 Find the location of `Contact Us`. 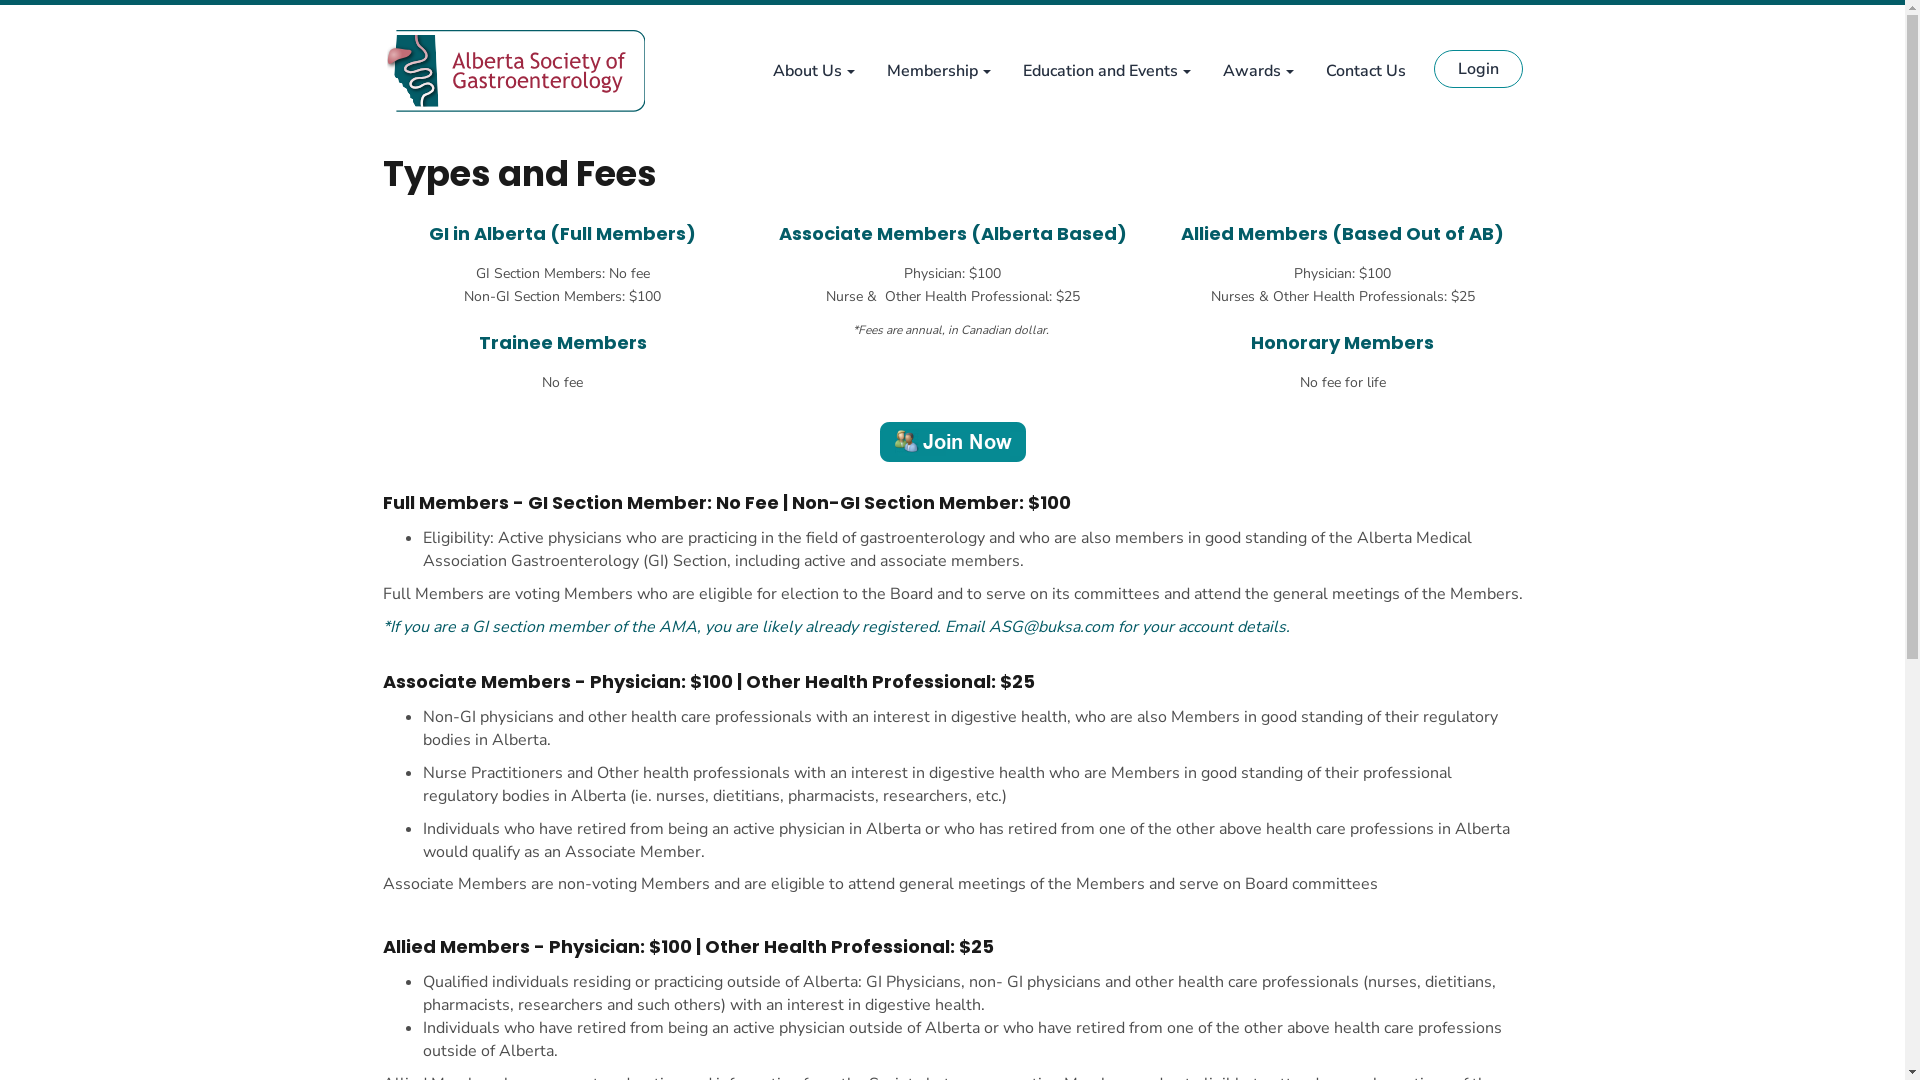

Contact Us is located at coordinates (1366, 71).